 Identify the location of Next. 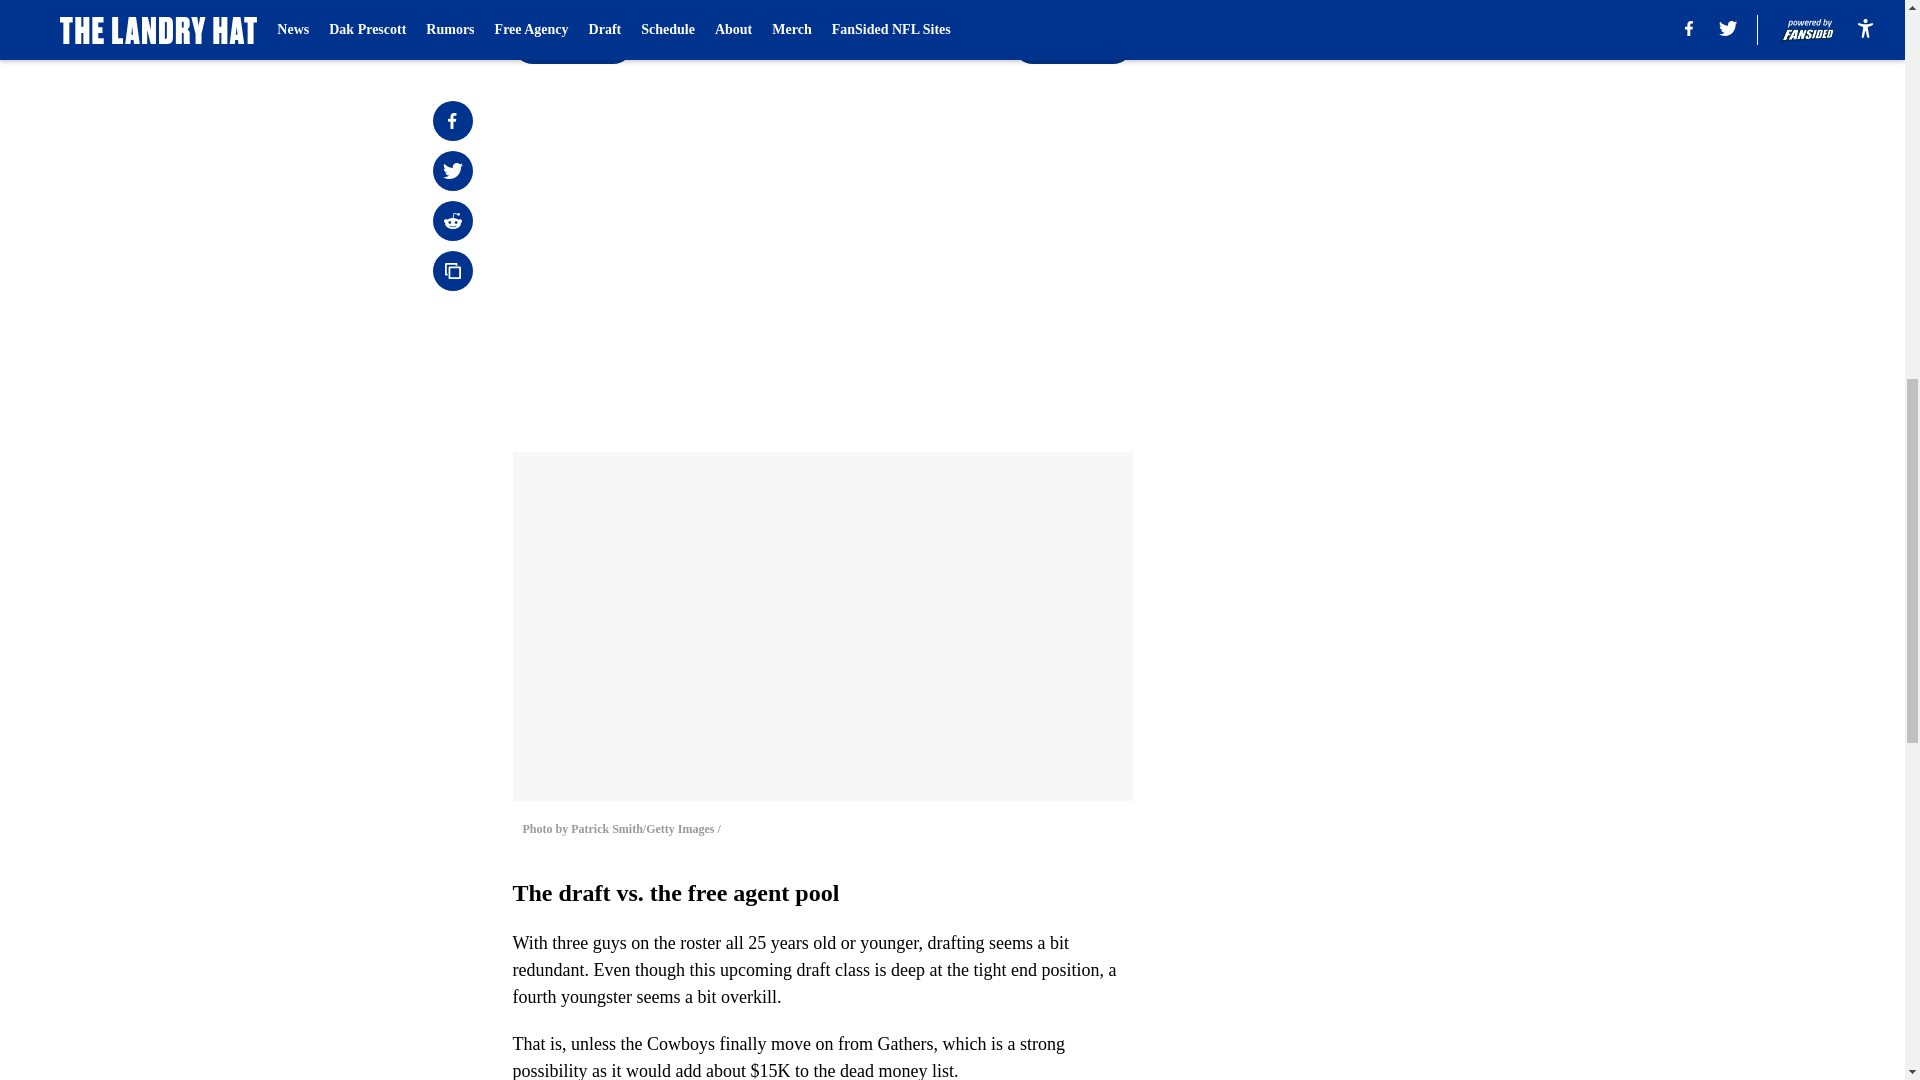
(1072, 43).